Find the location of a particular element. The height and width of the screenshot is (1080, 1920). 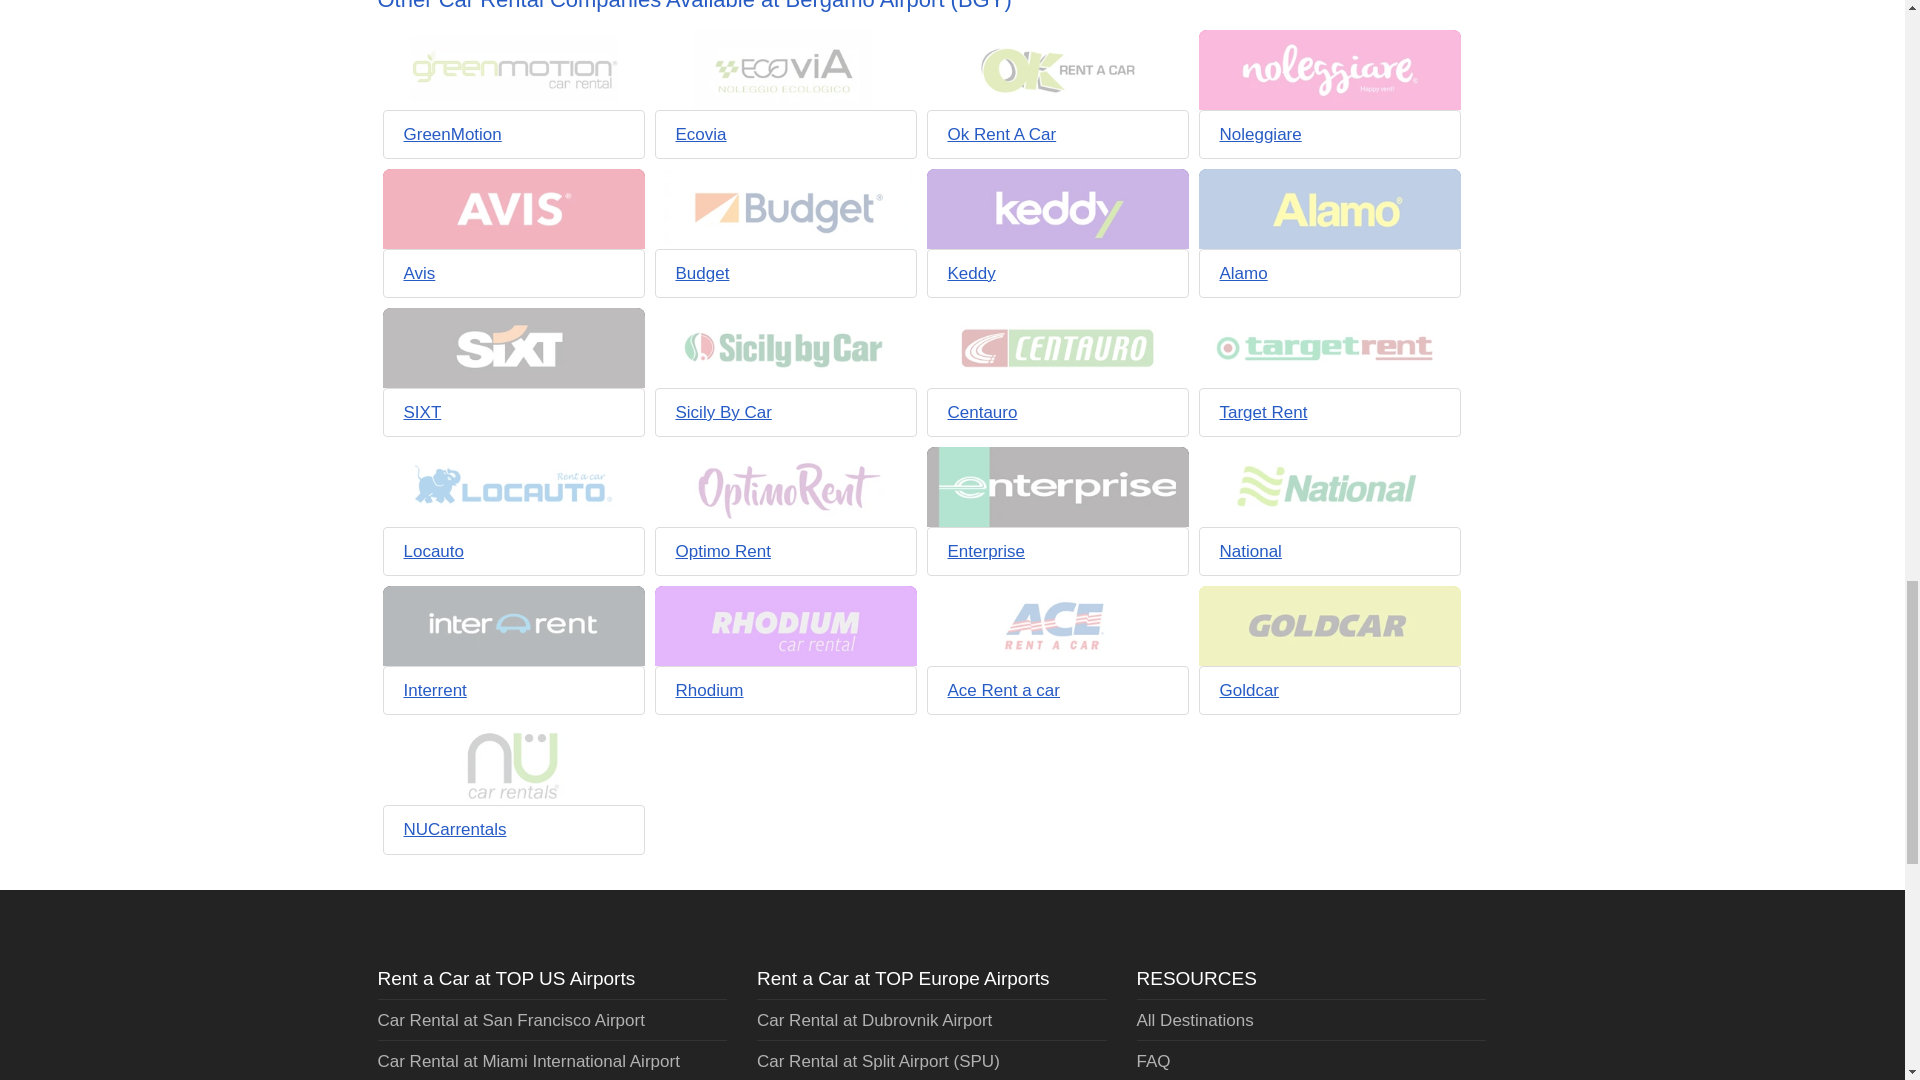

Ace Rent a car is located at coordinates (1004, 690).